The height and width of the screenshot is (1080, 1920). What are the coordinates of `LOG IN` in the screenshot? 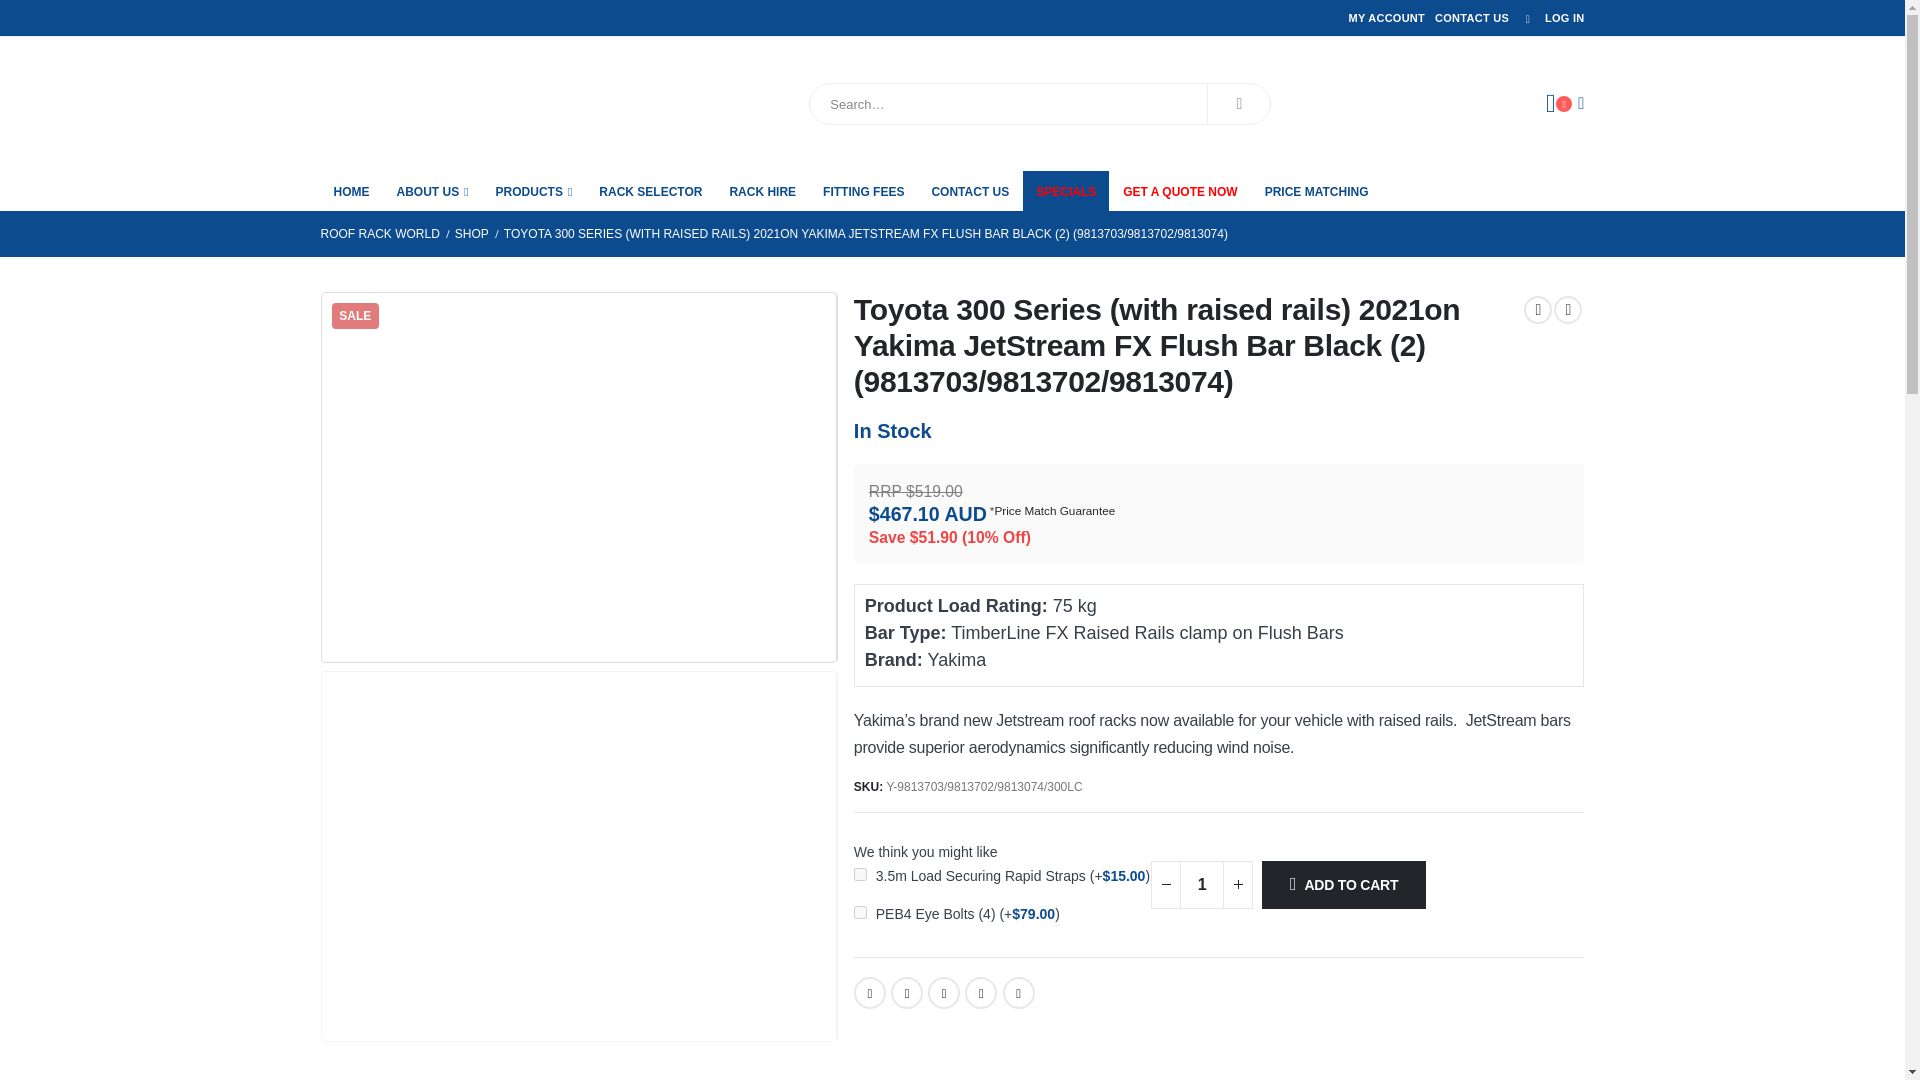 It's located at (1549, 18).